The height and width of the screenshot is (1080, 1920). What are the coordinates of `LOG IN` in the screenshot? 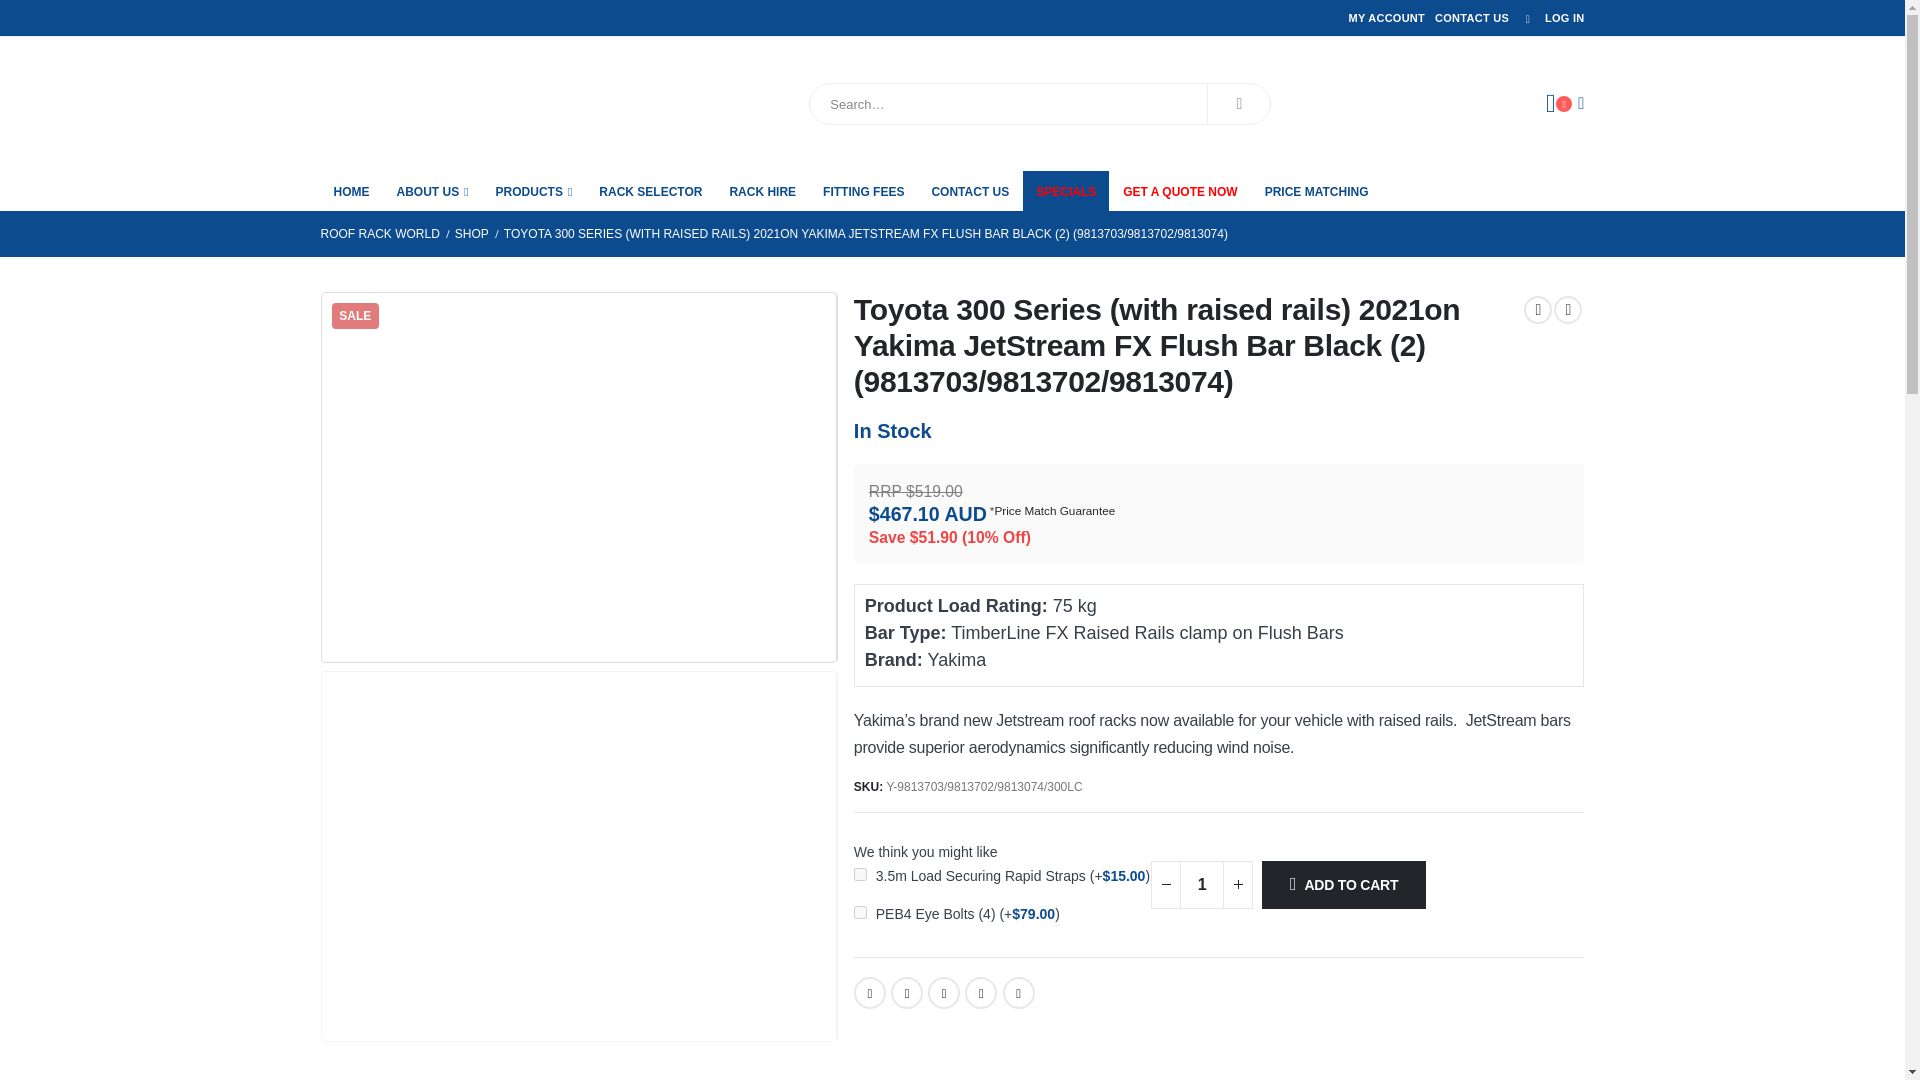 It's located at (1549, 18).